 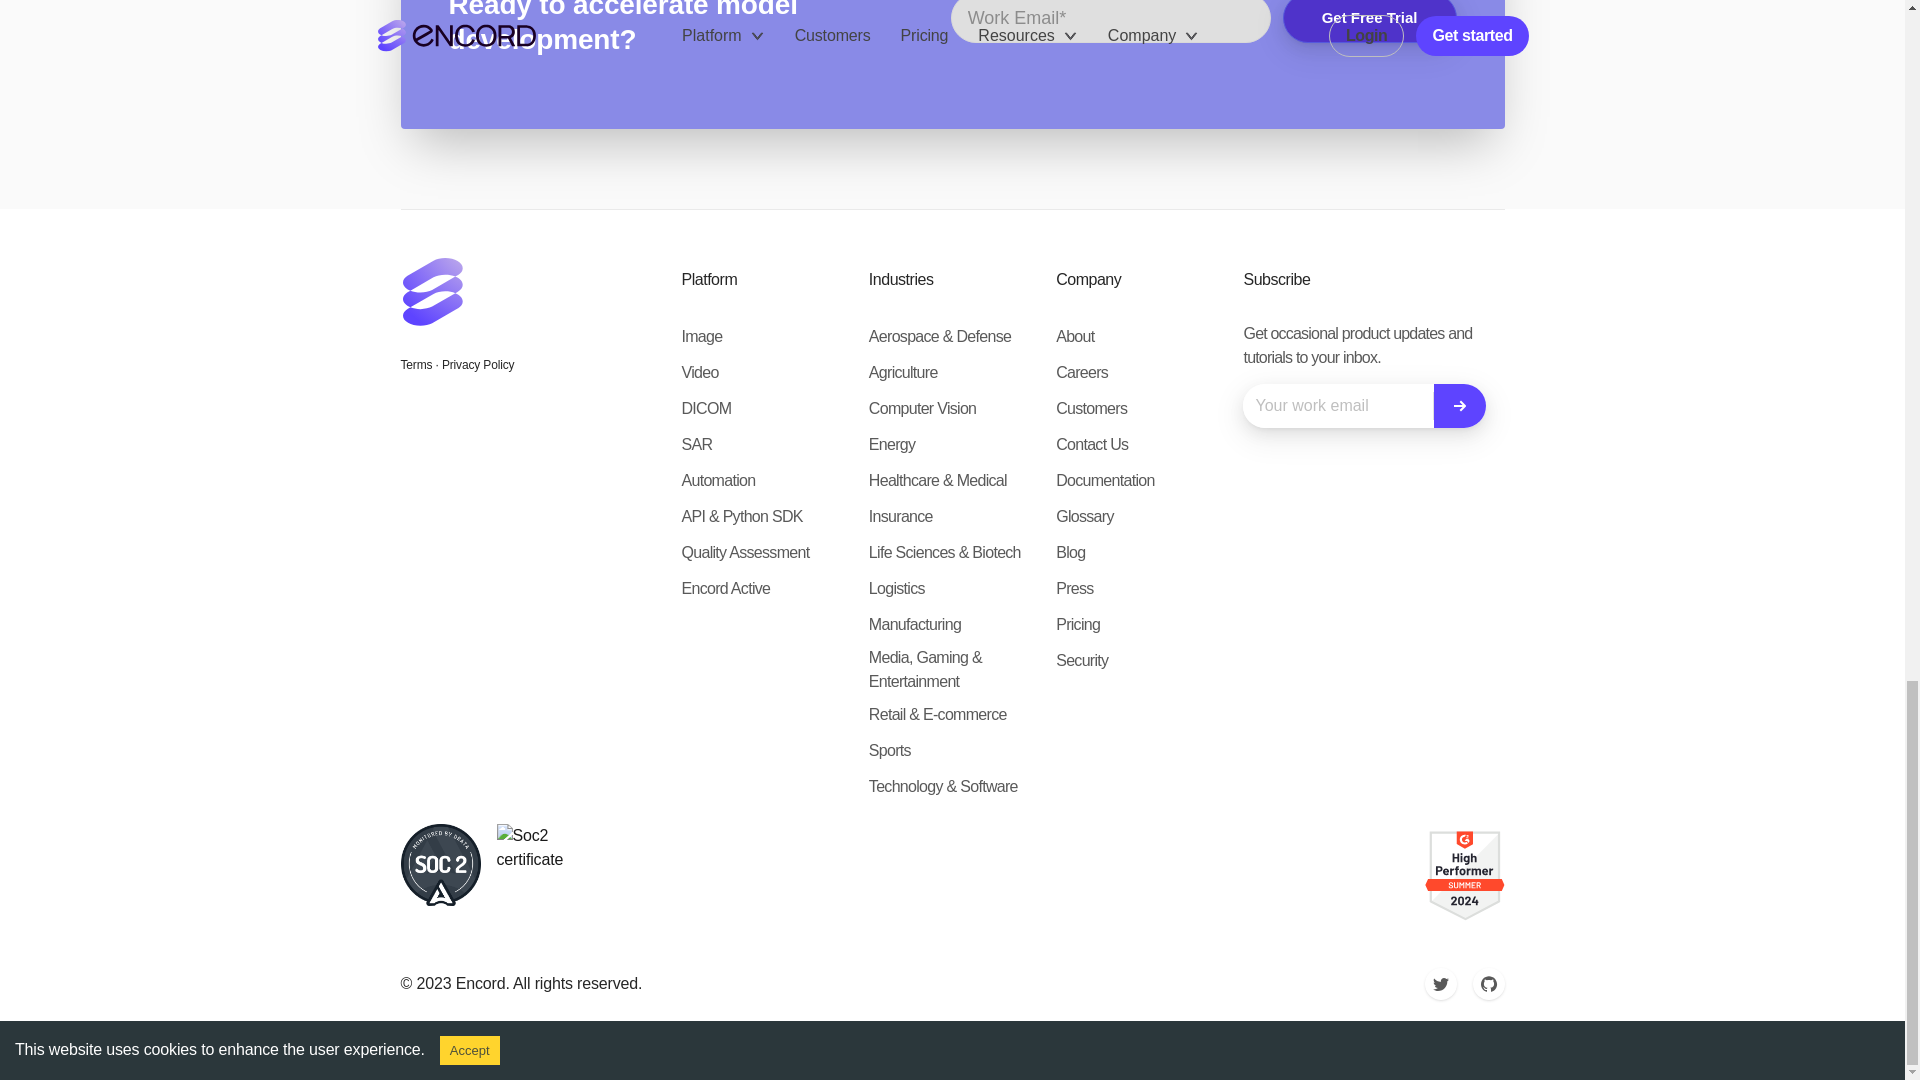 I want to click on Terms, so click(x=416, y=364).